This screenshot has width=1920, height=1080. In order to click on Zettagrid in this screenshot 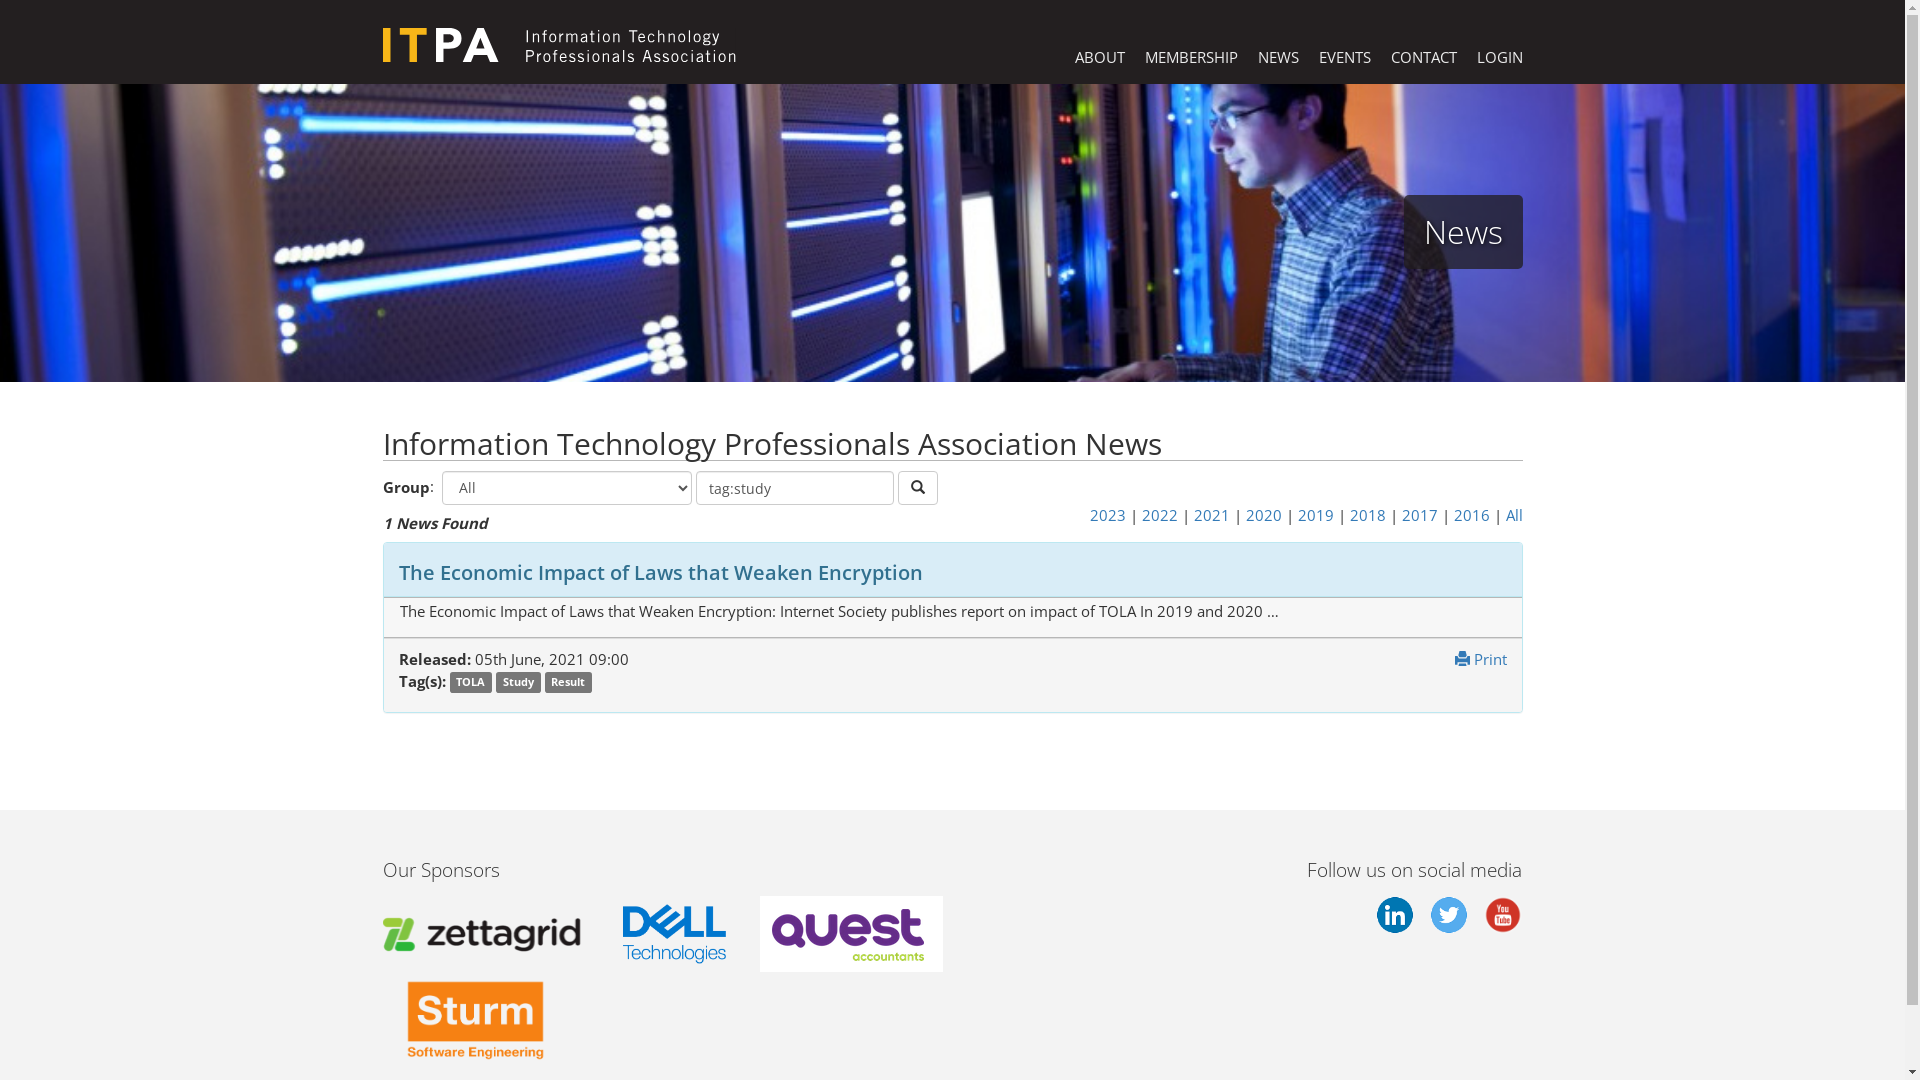, I will do `click(485, 932)`.